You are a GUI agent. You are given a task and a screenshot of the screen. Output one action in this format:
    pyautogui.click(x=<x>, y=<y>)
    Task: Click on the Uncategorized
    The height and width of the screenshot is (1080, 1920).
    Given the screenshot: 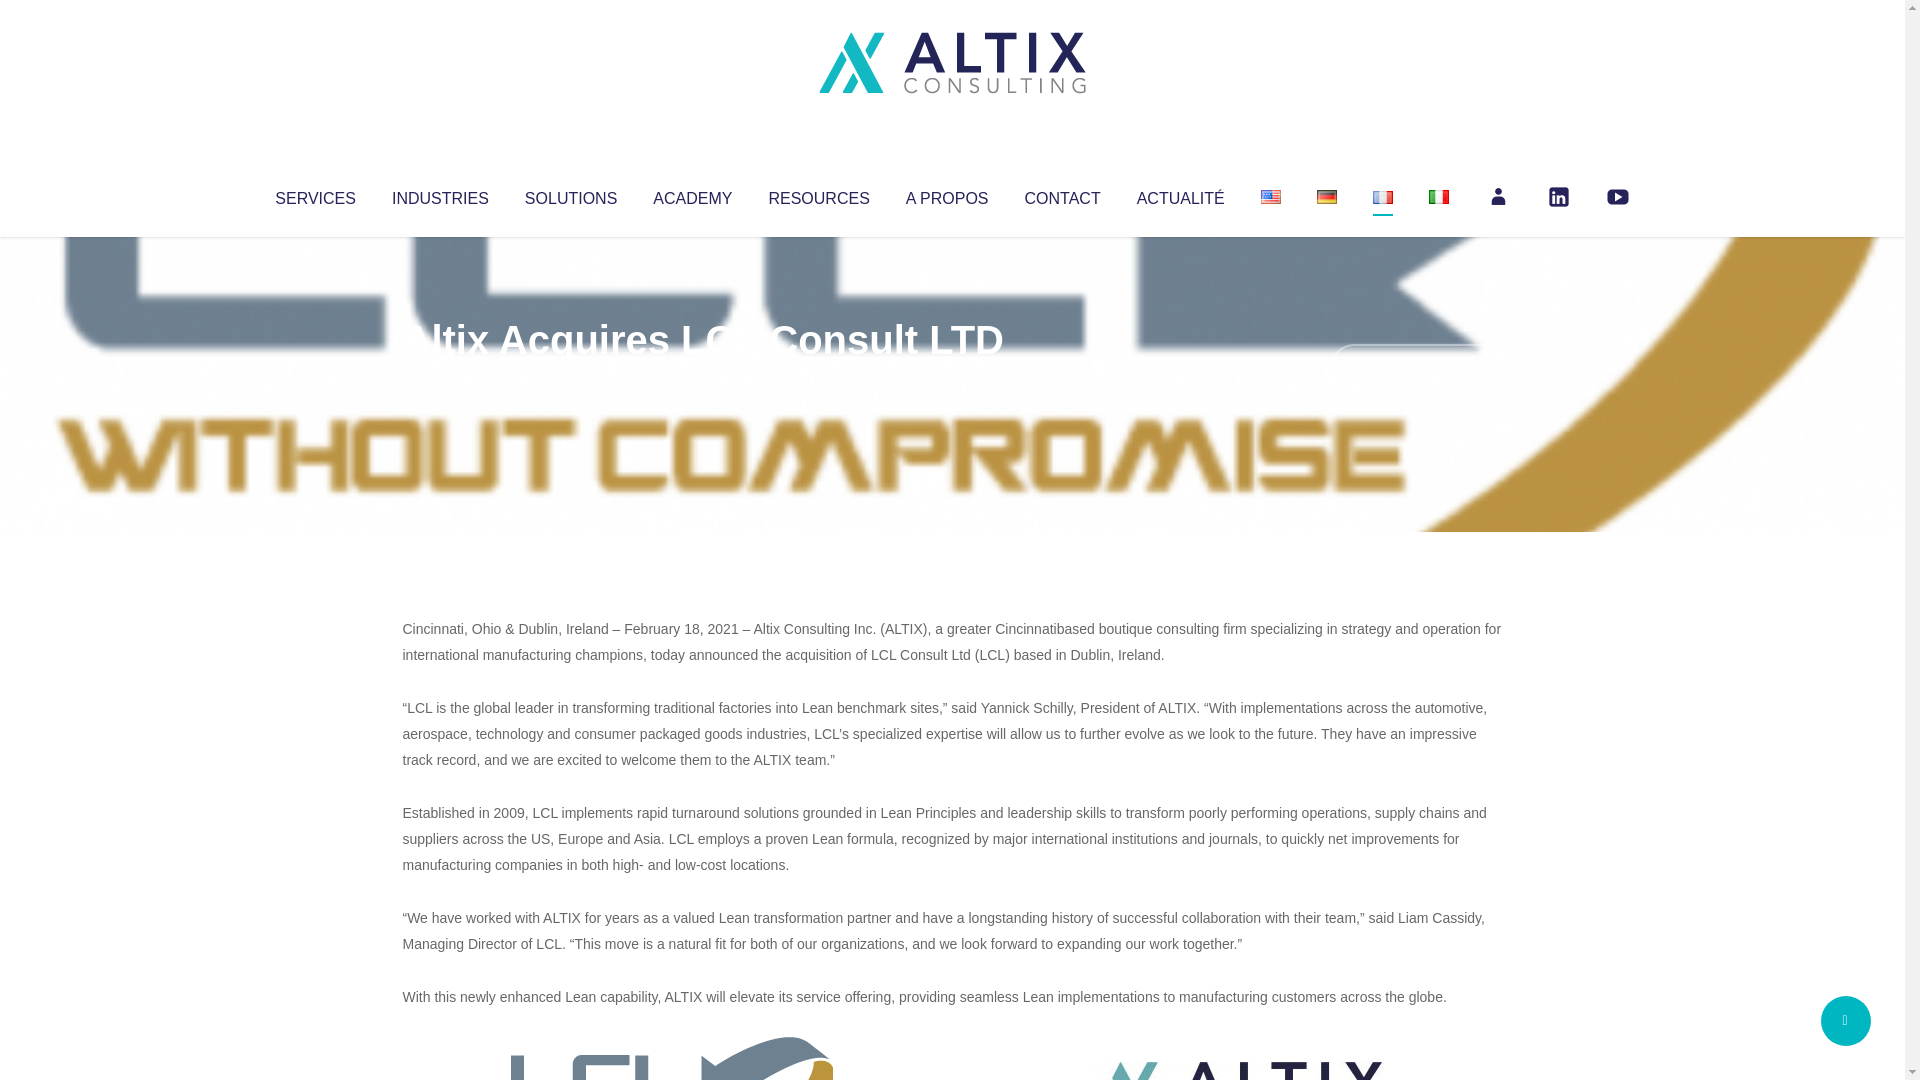 What is the action you would take?
    pyautogui.click(x=699, y=380)
    